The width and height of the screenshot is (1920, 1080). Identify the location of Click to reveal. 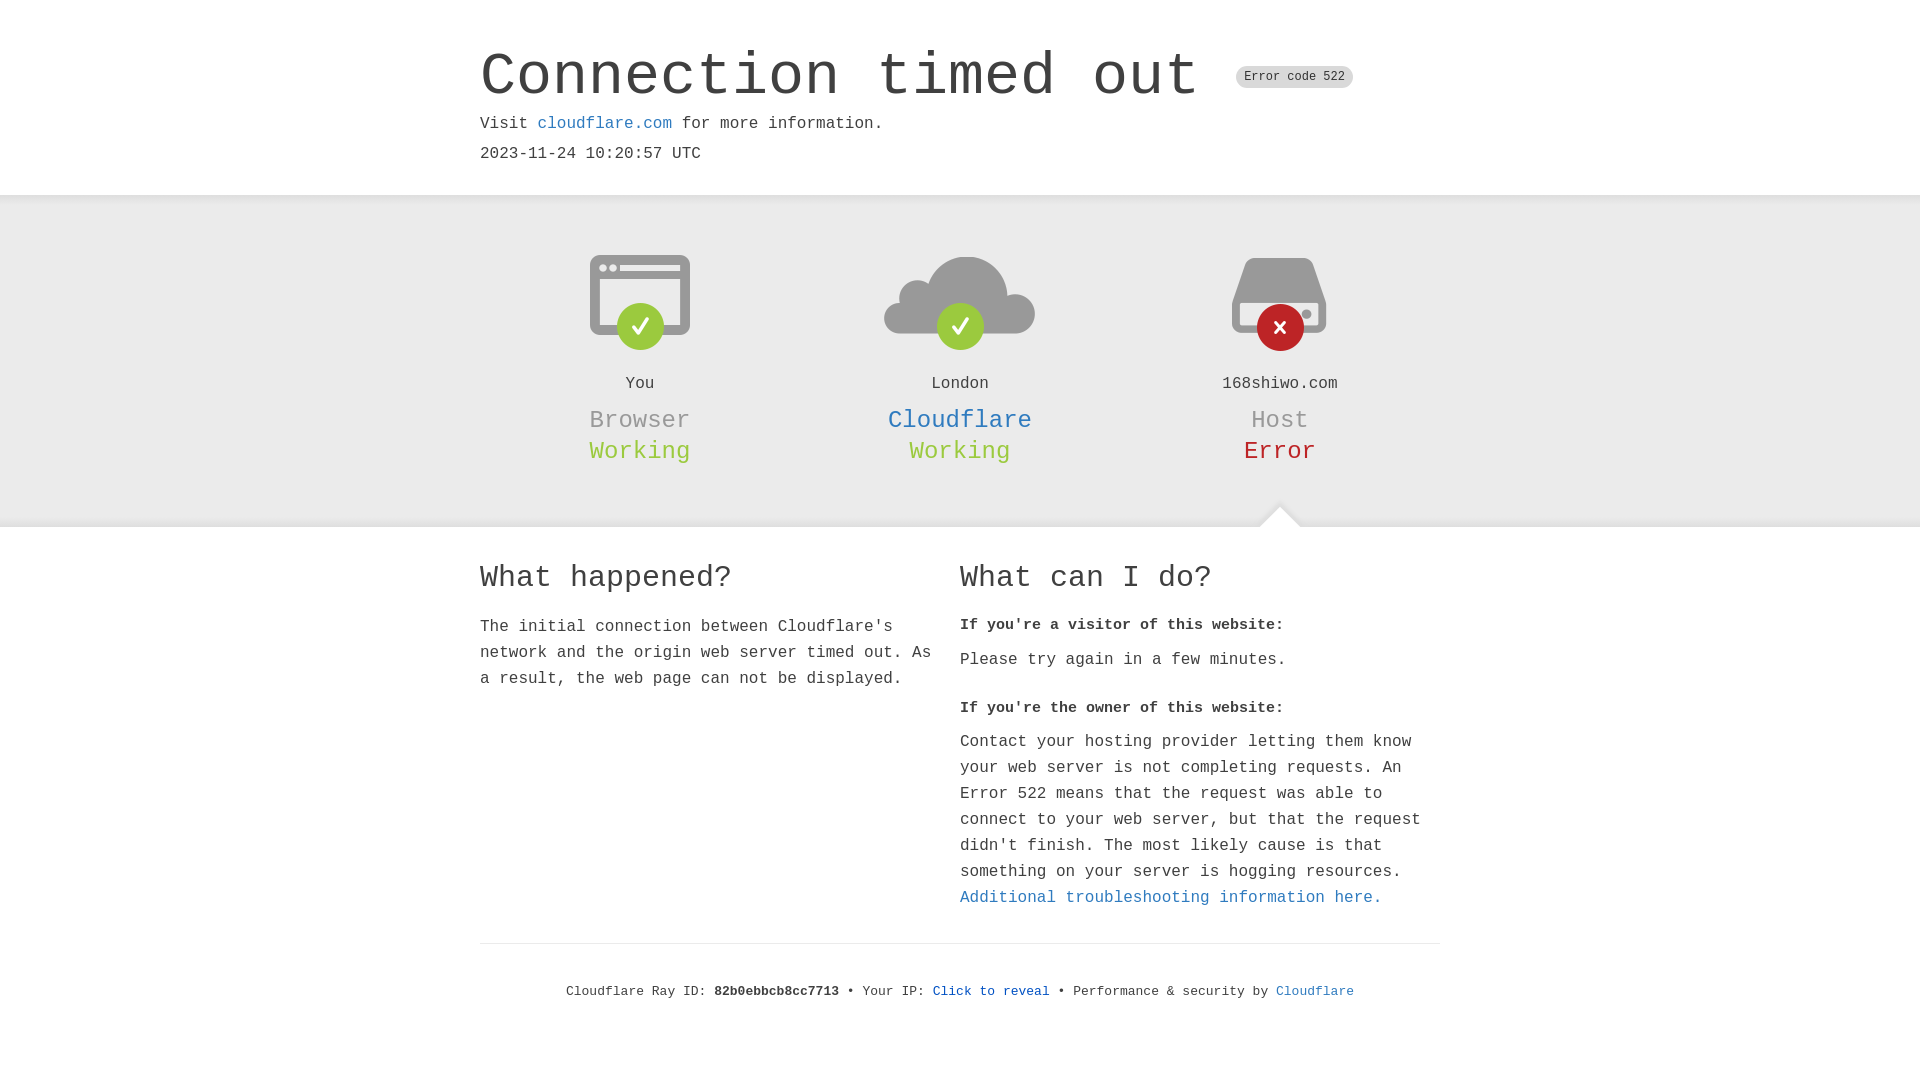
(992, 992).